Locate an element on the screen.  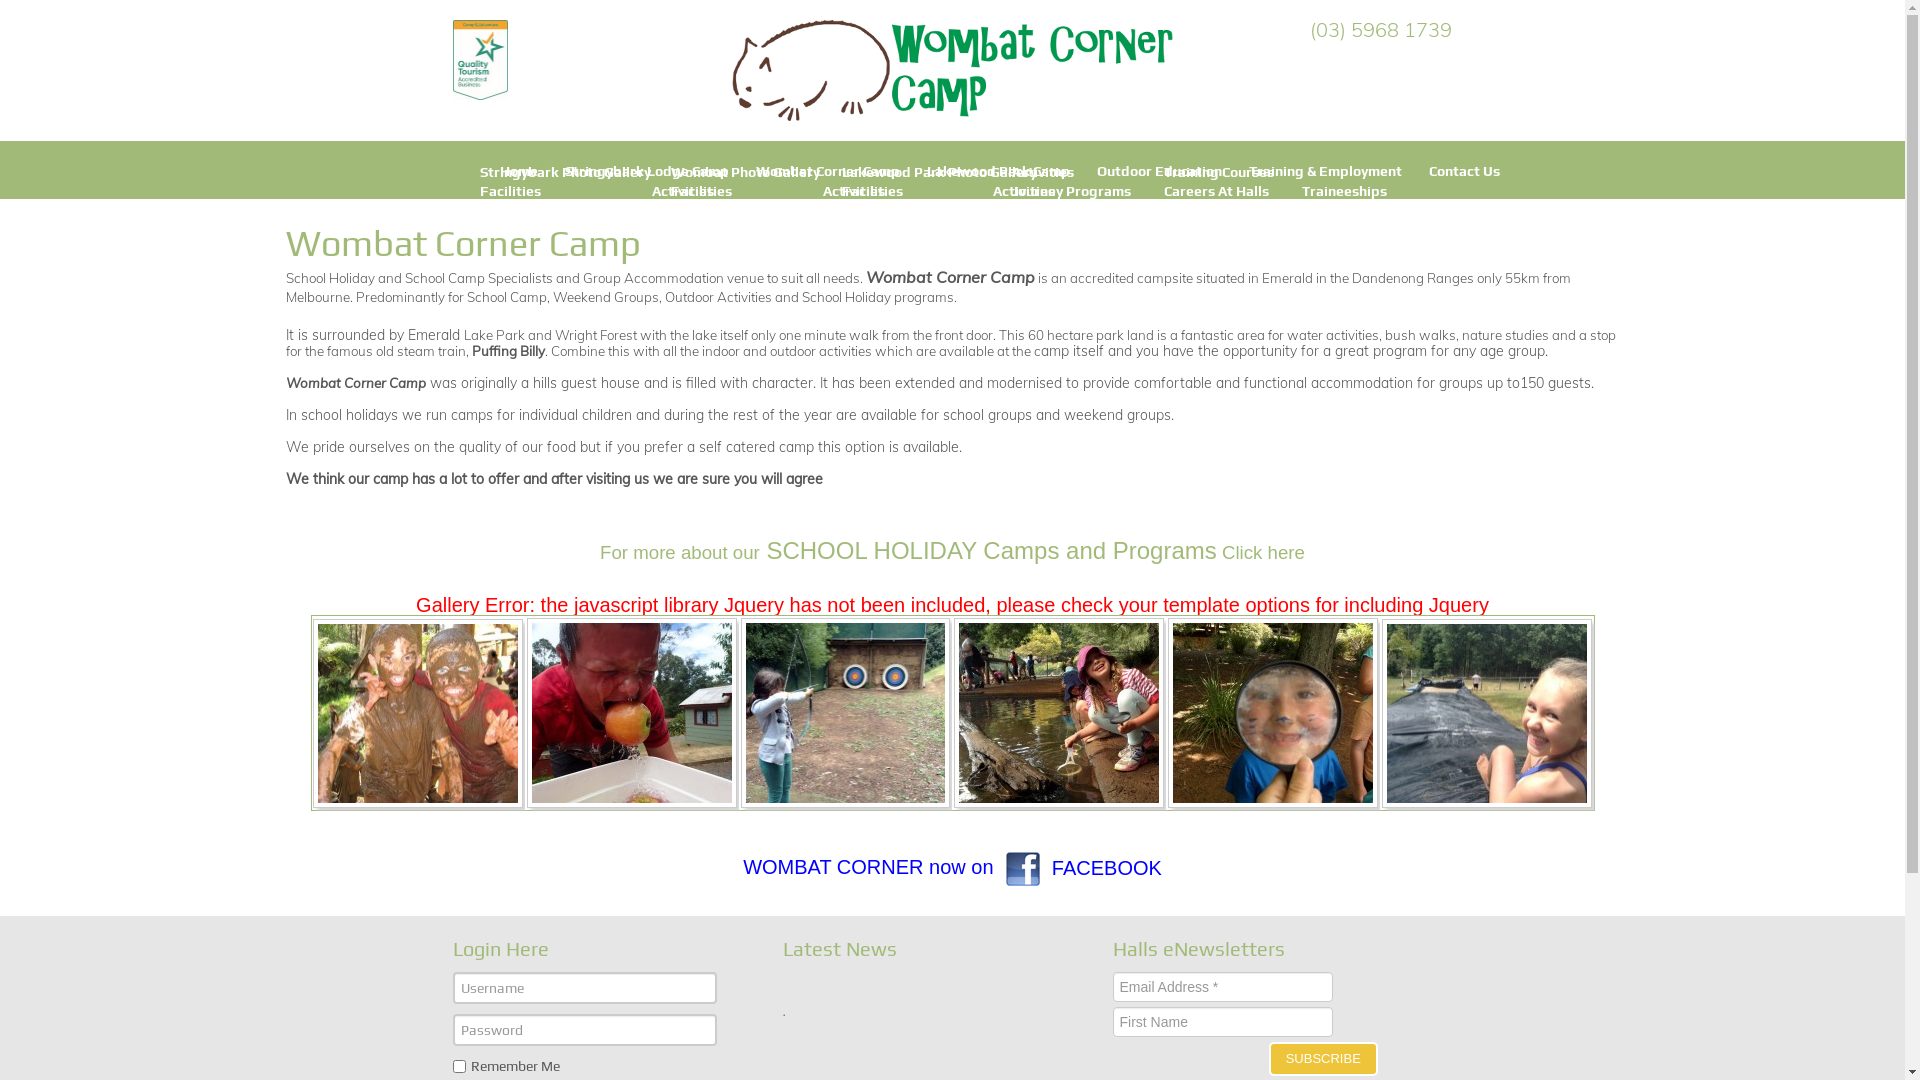
IMG 0198 is located at coordinates (1059, 713).